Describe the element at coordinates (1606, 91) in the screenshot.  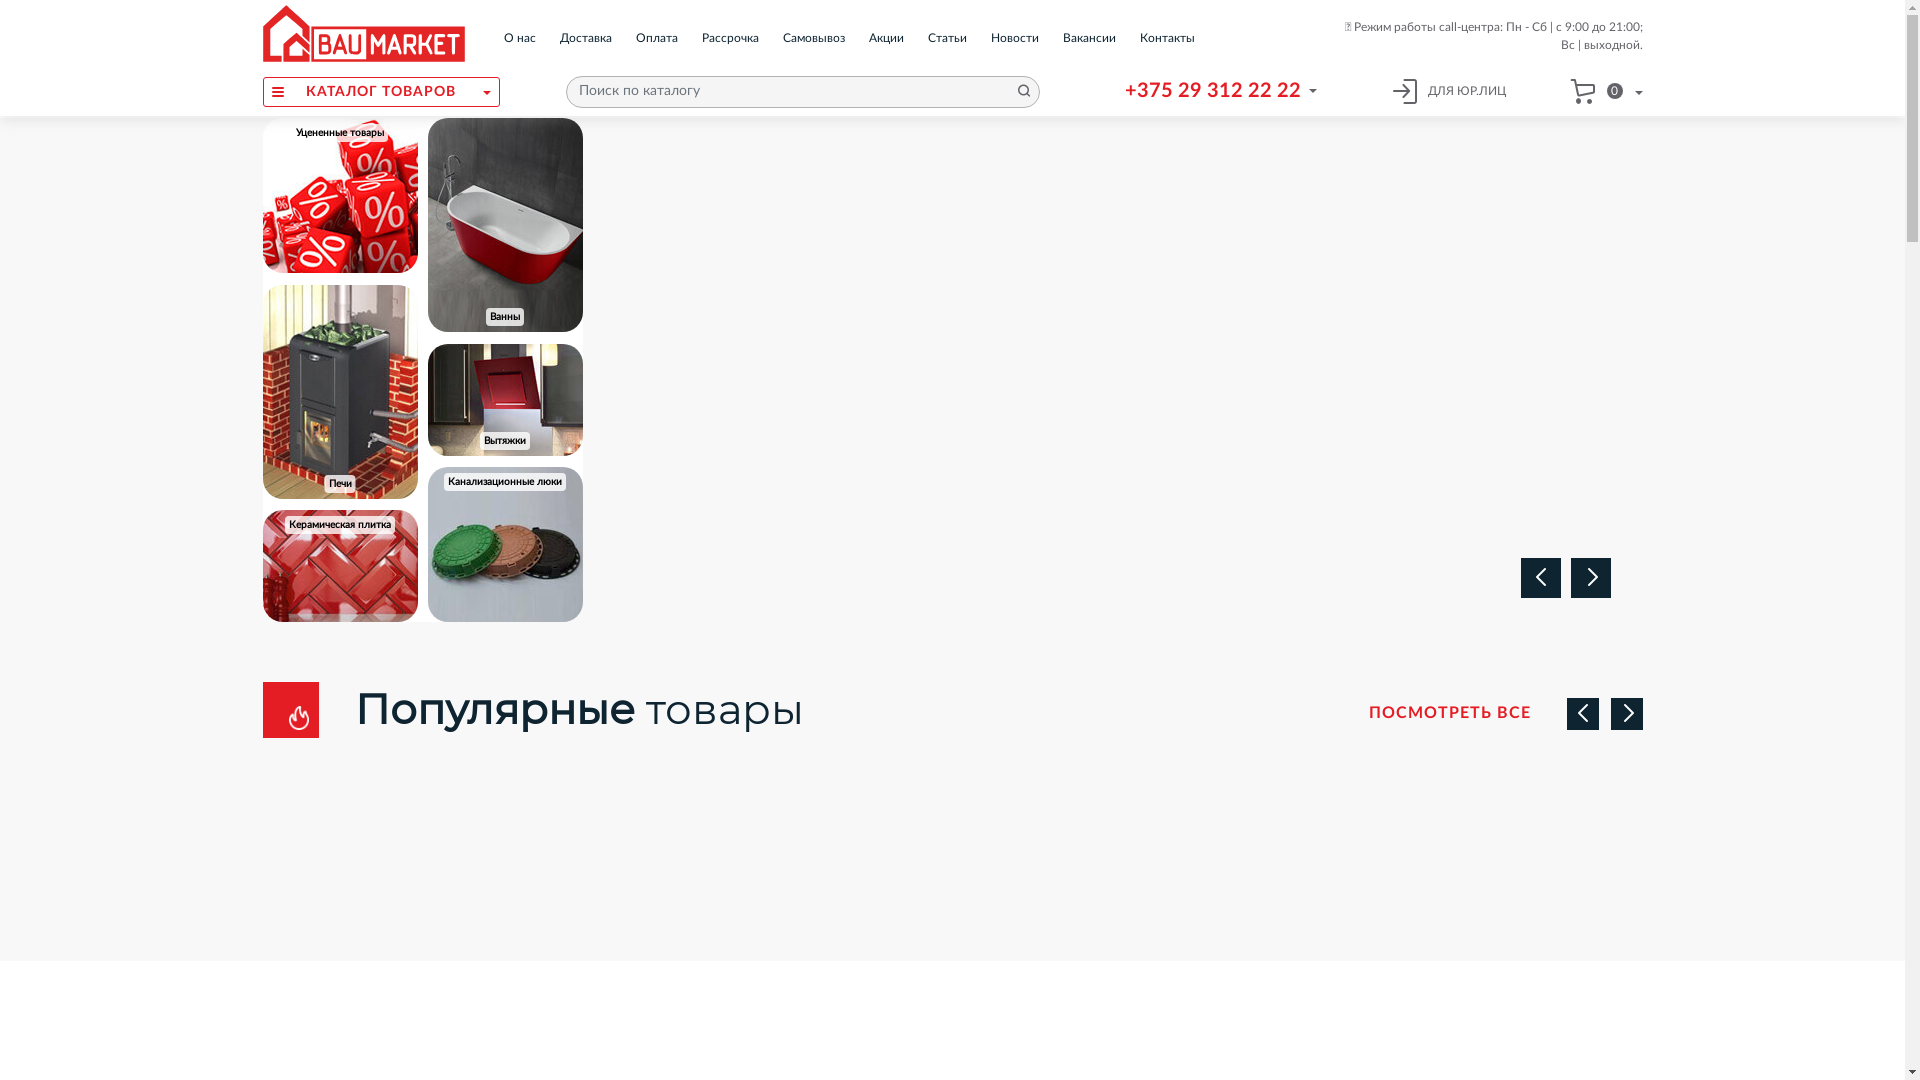
I see `0` at that location.